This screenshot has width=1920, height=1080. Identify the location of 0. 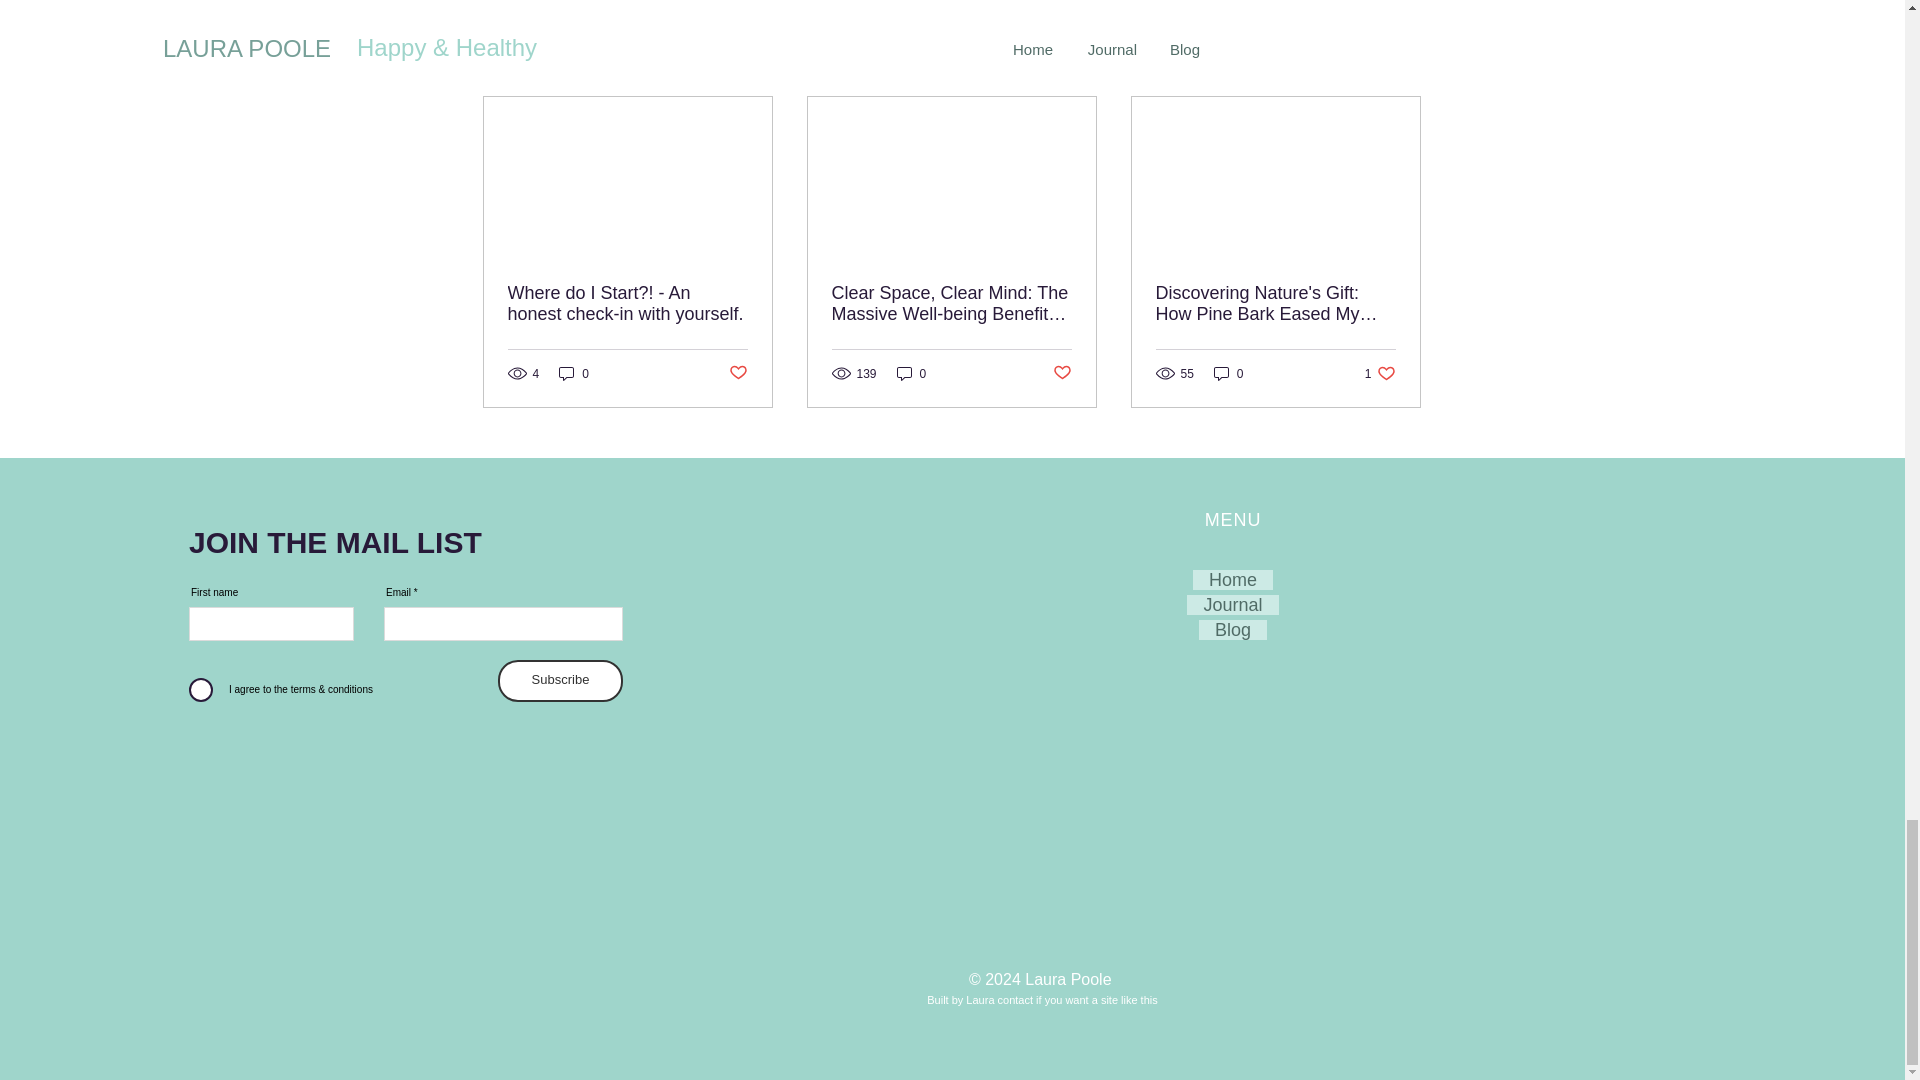
(912, 373).